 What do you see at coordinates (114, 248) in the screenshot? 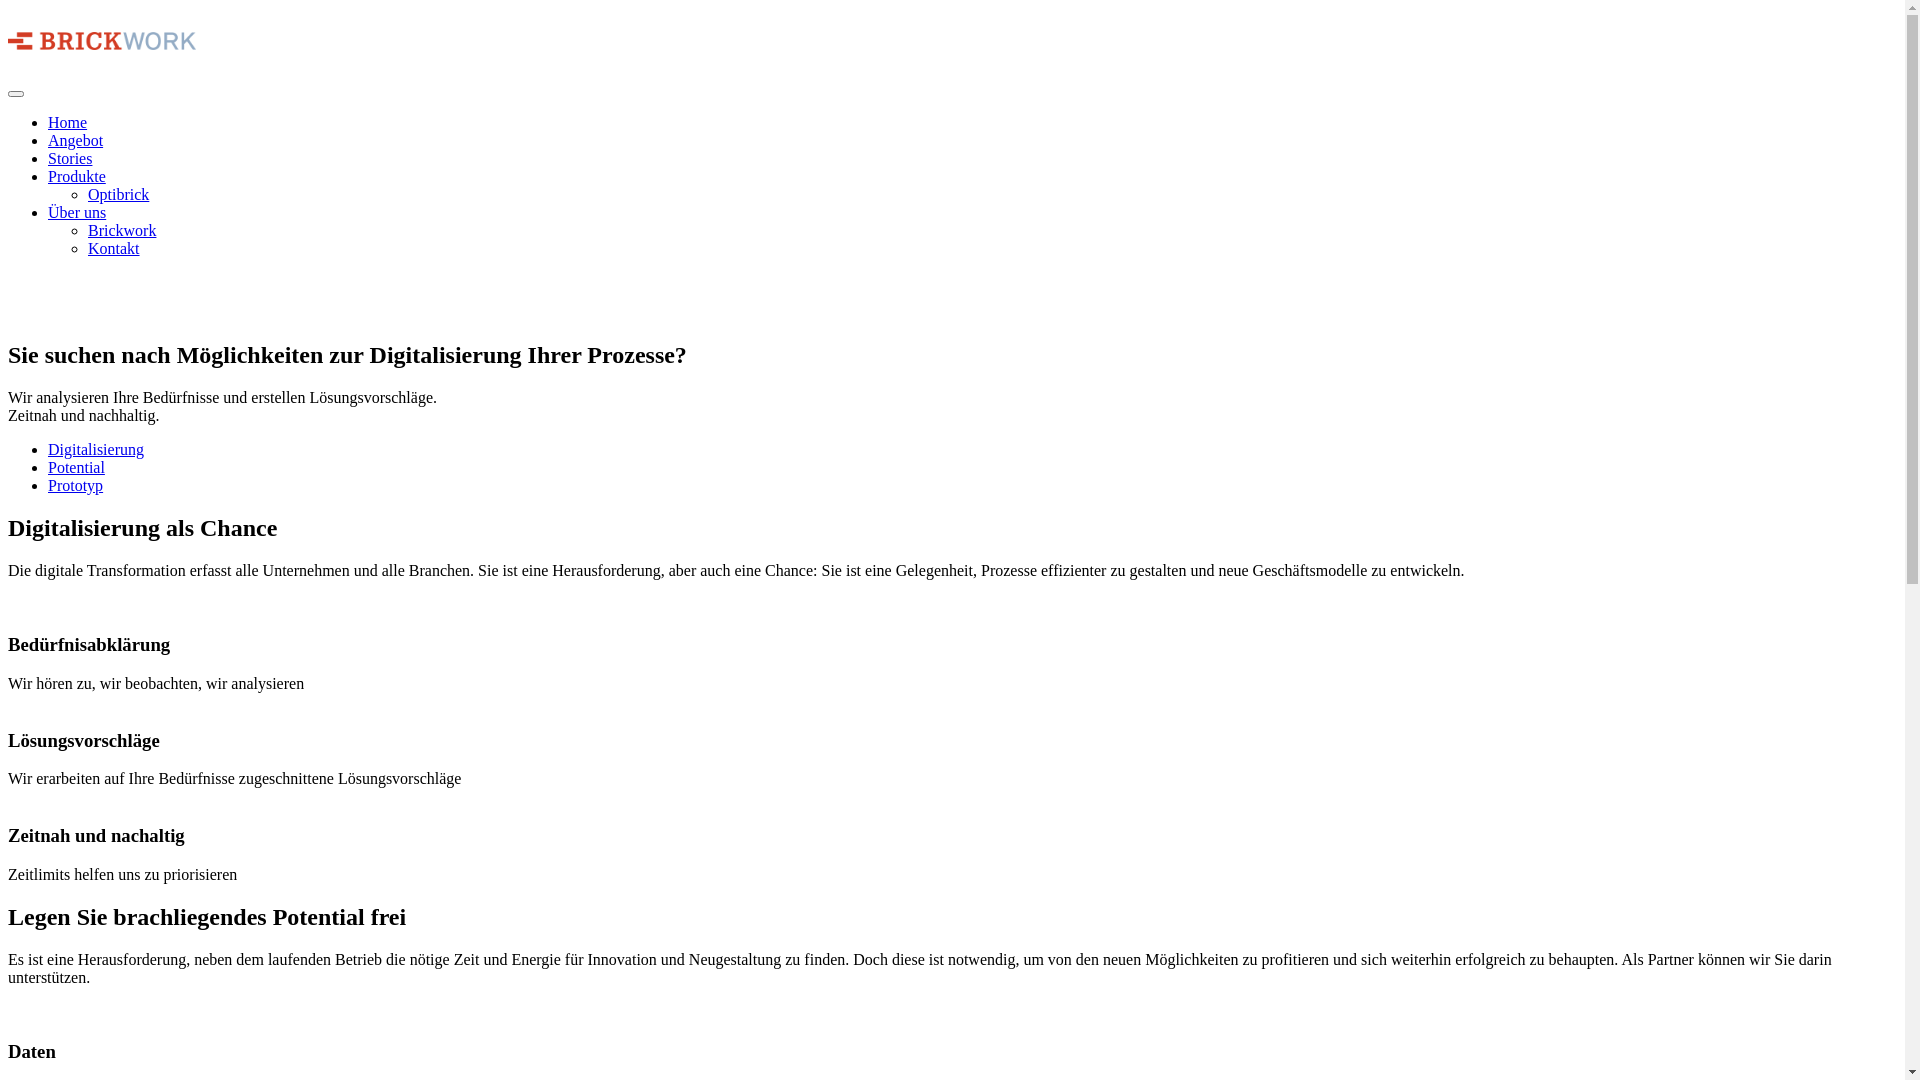
I see `Kontakt` at bounding box center [114, 248].